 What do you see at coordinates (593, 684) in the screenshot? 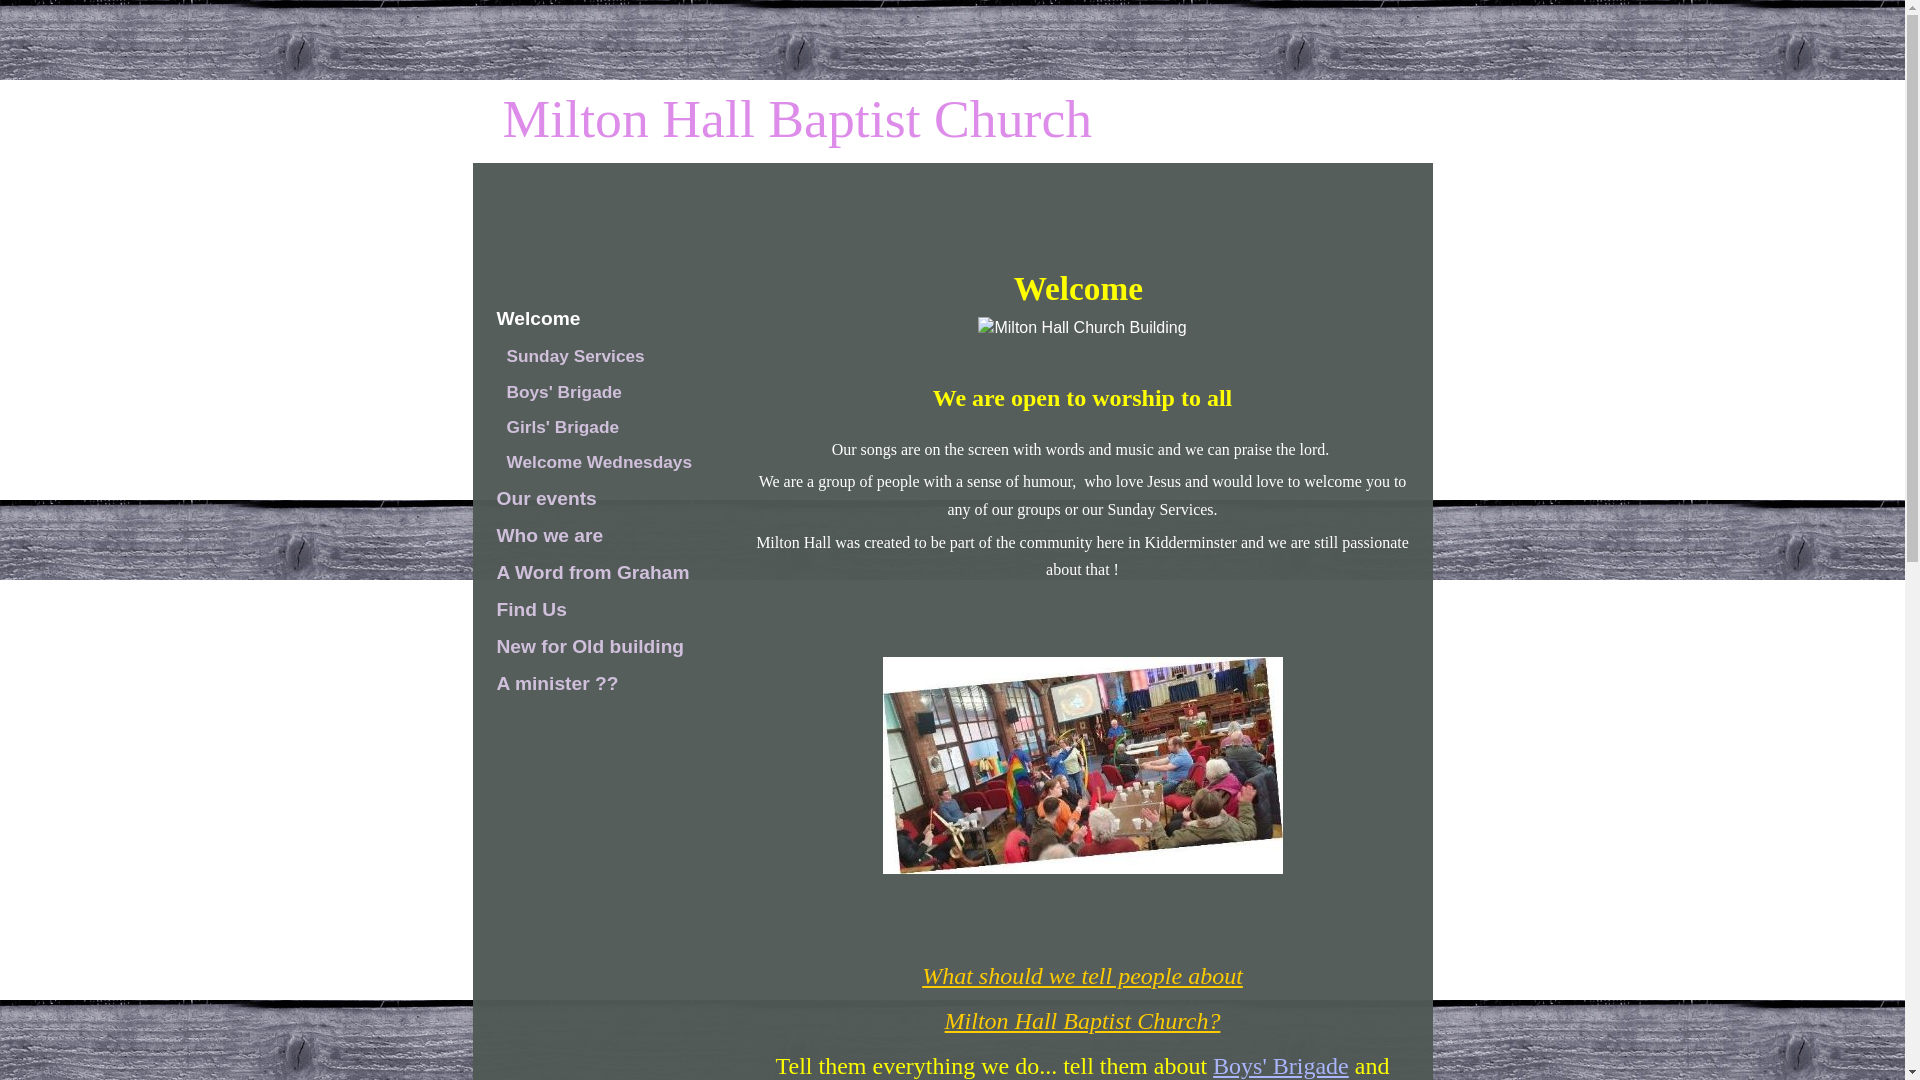
I see `A minister ??` at bounding box center [593, 684].